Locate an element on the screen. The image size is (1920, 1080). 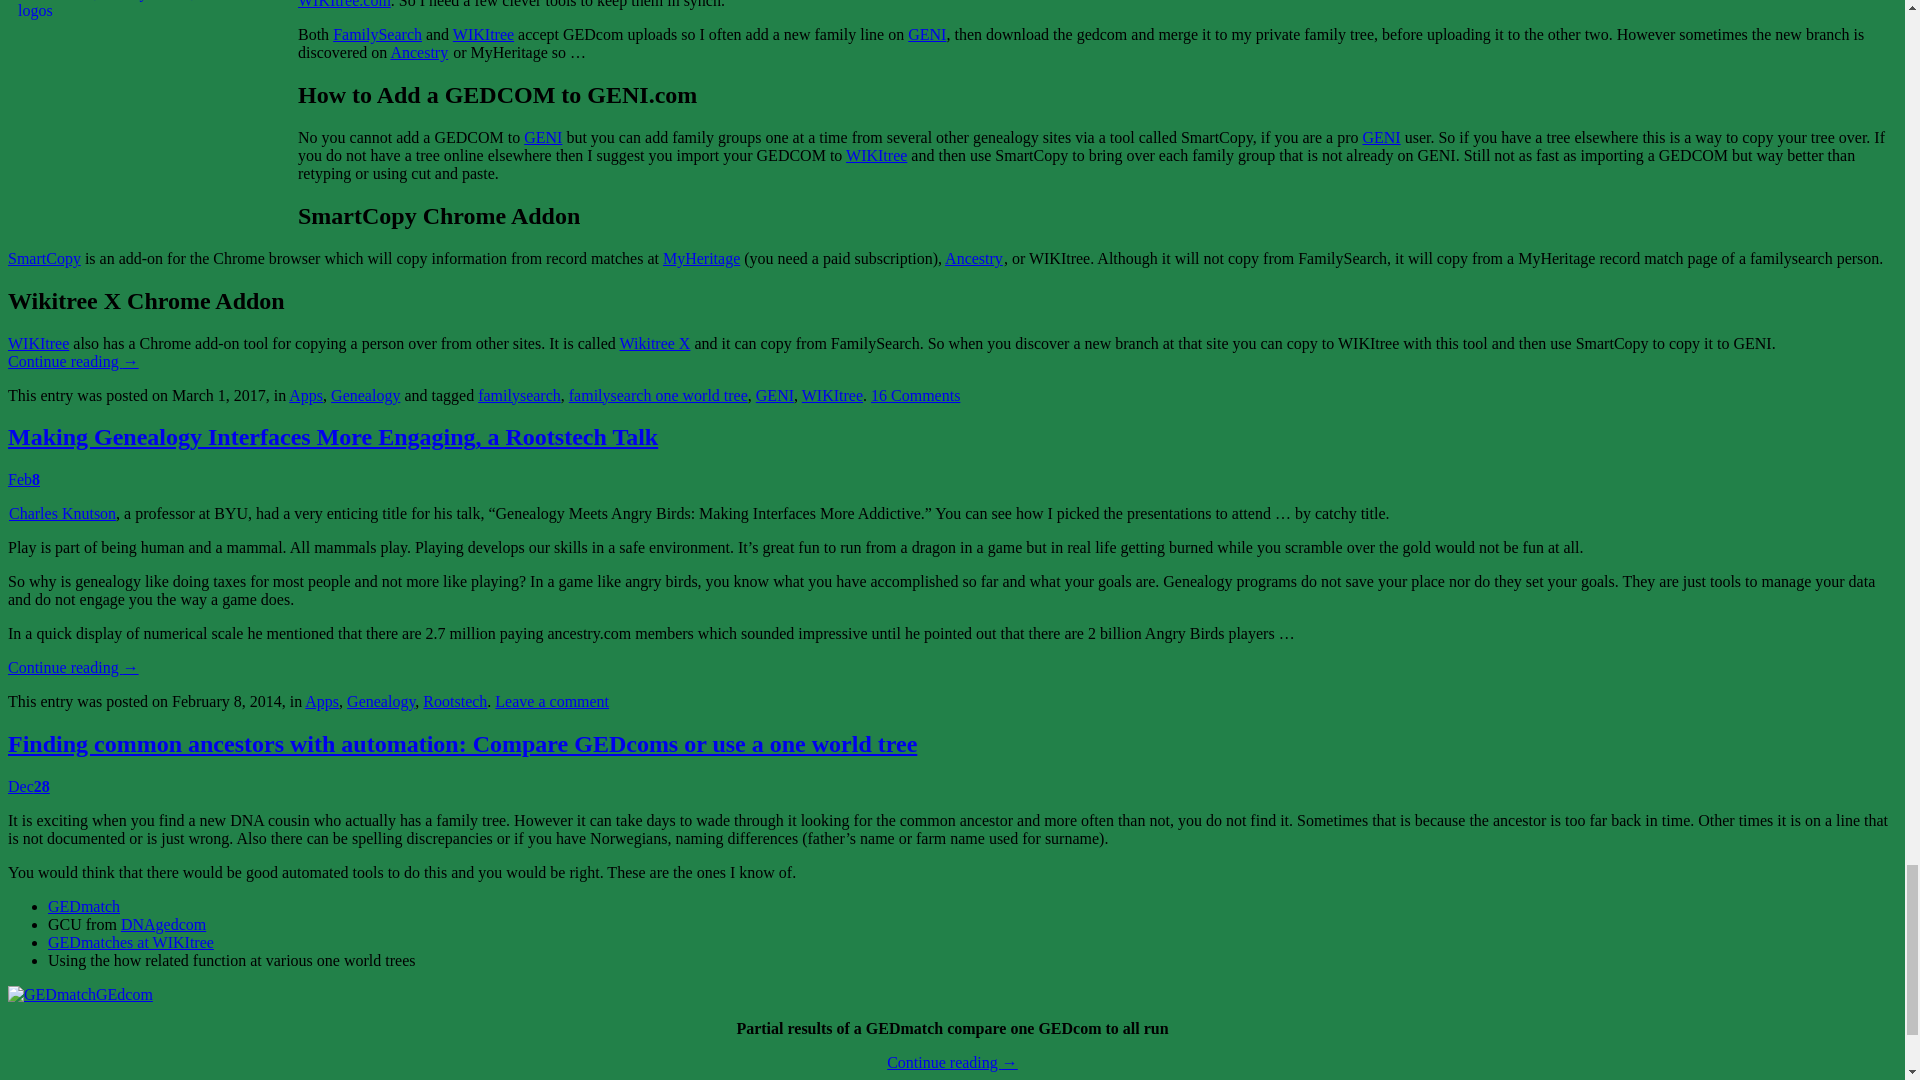
February 8, 2014 is located at coordinates (24, 479).